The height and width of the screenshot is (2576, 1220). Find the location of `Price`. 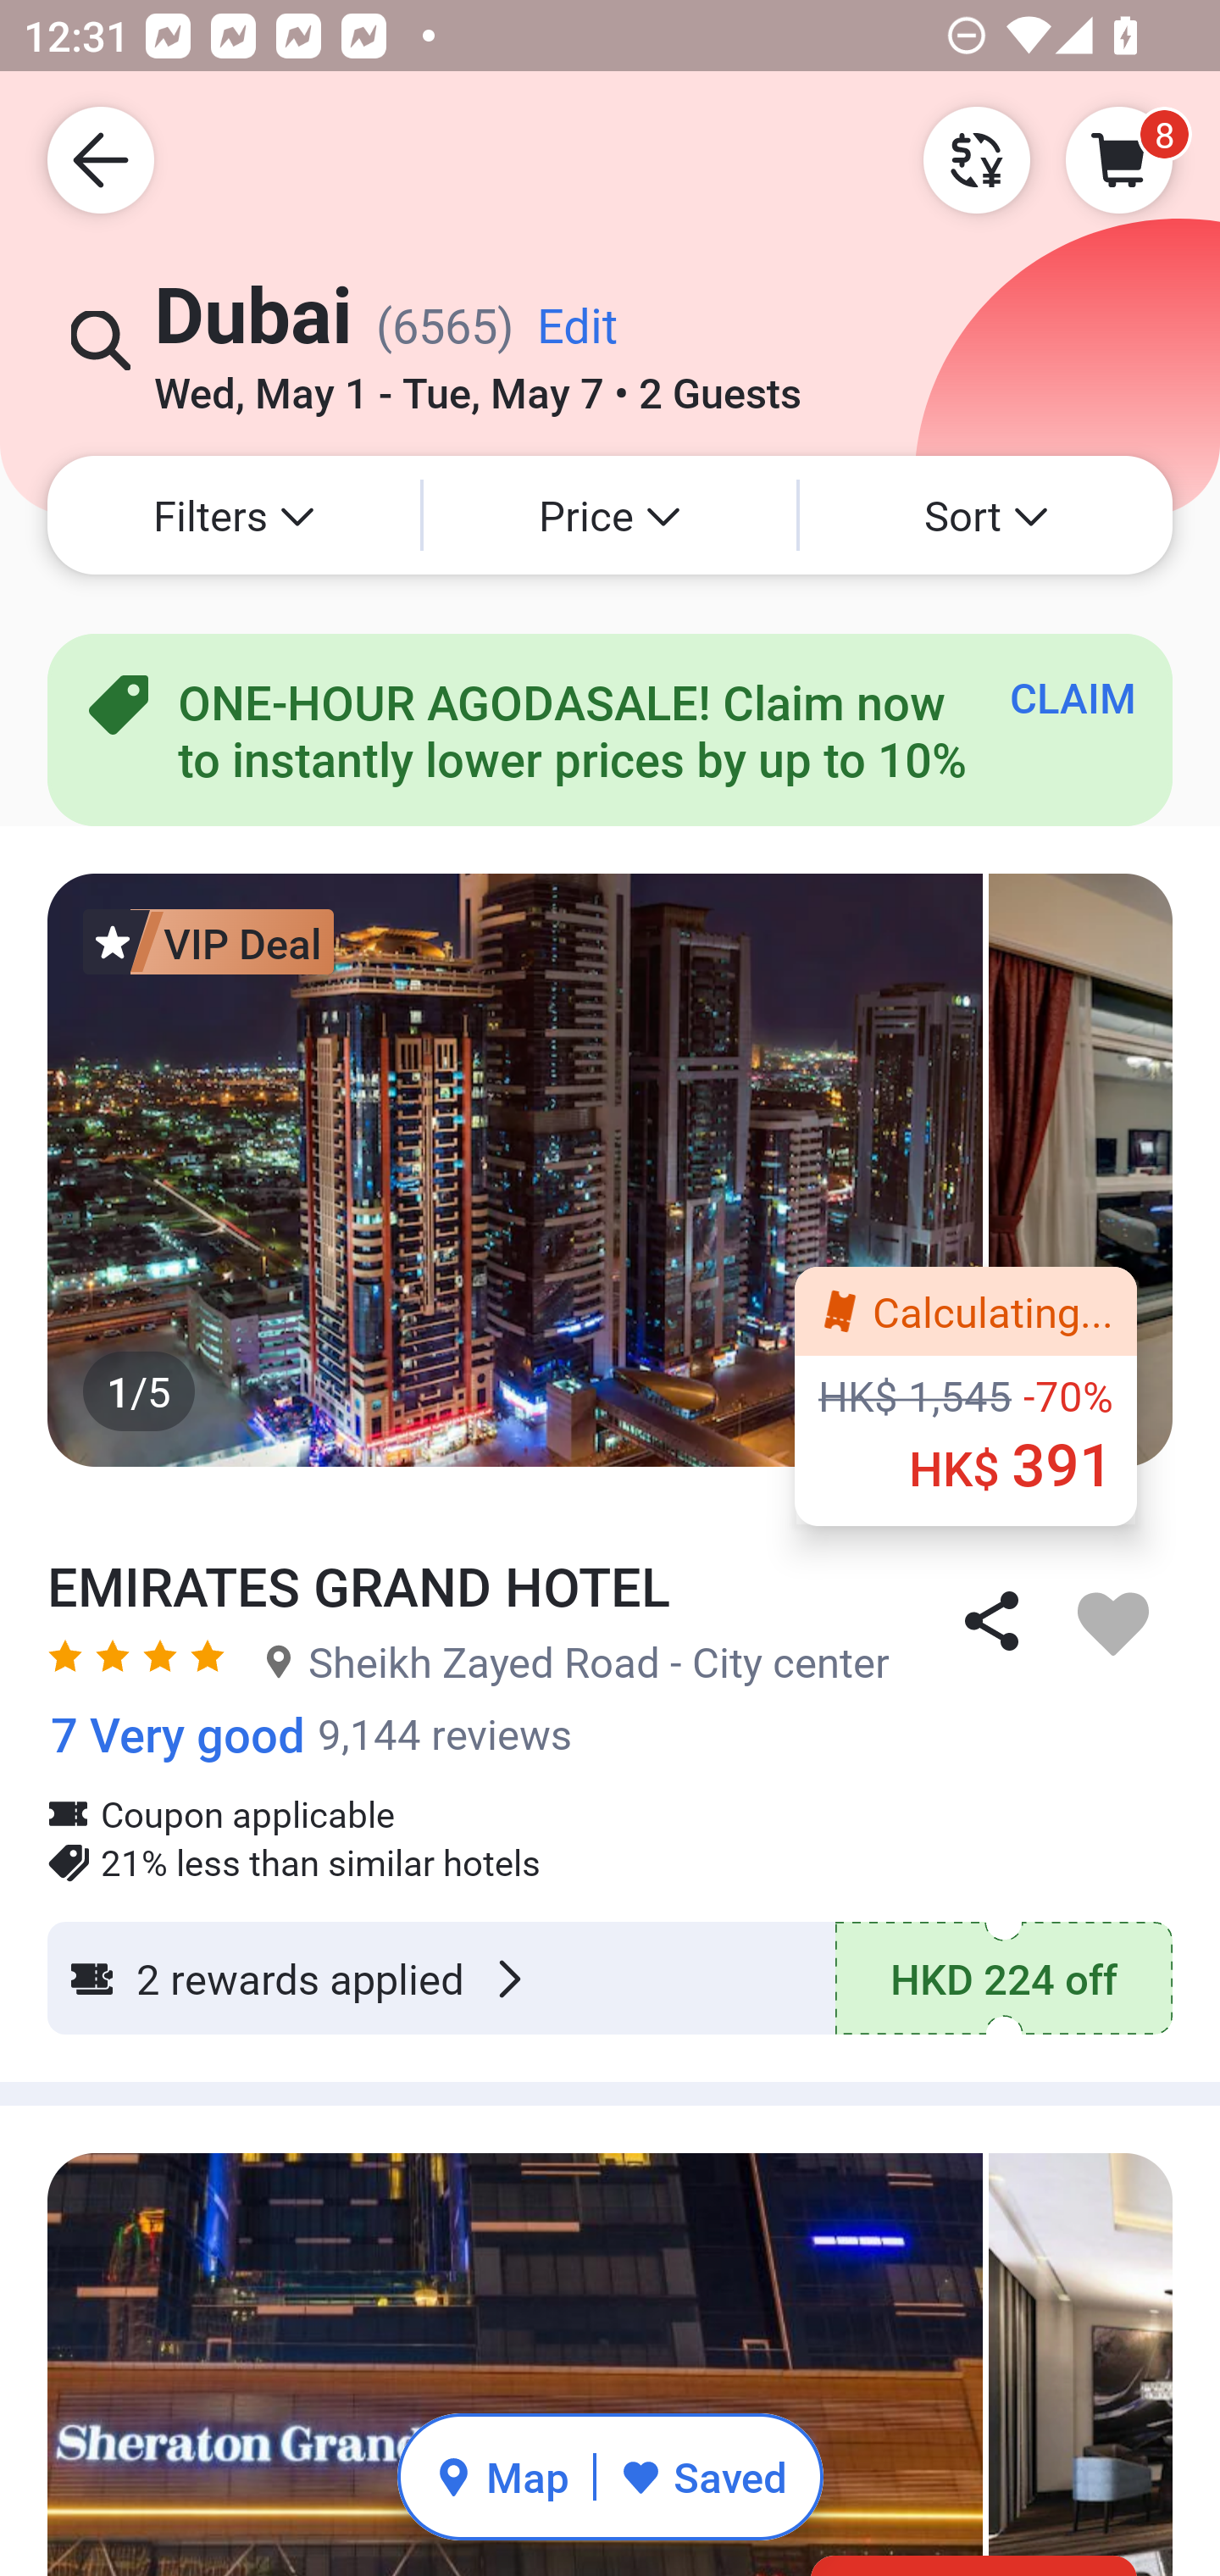

Price is located at coordinates (610, 515).